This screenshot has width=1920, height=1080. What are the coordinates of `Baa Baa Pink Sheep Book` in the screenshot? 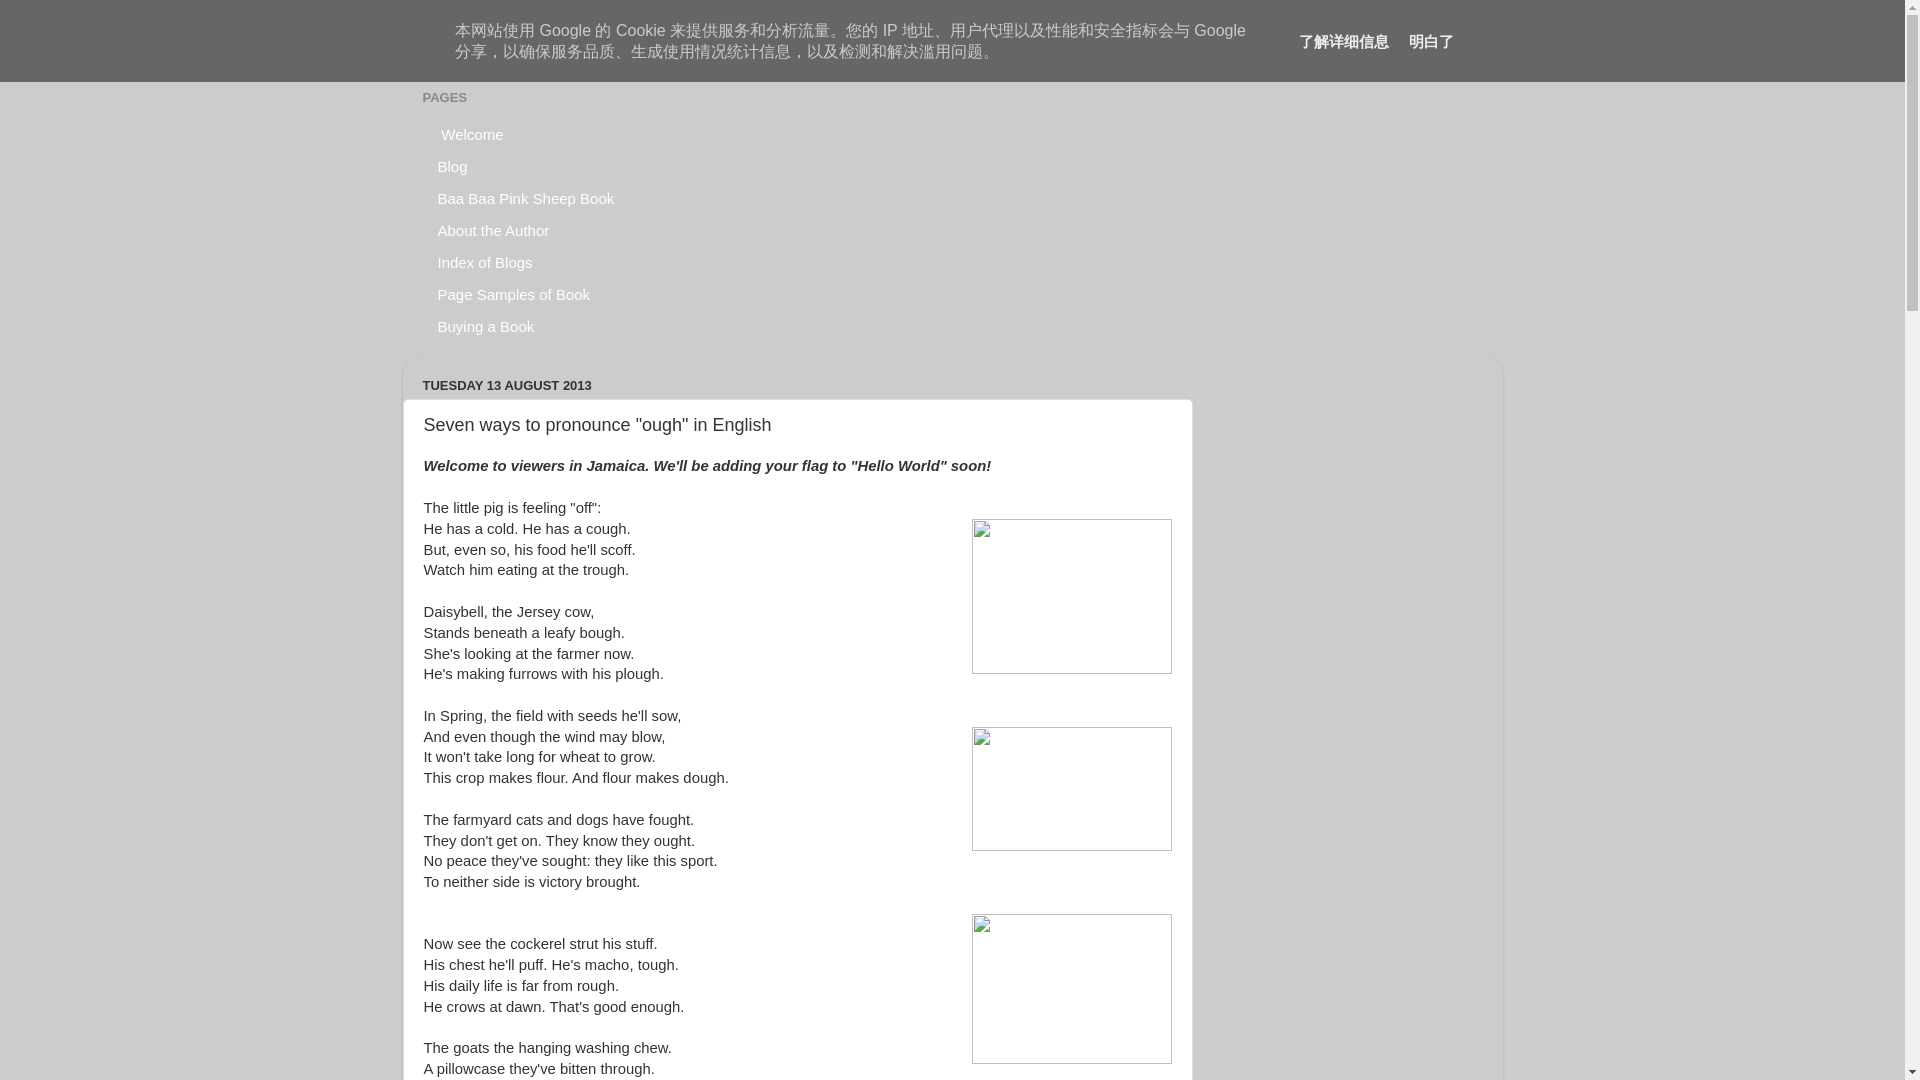 It's located at (526, 198).